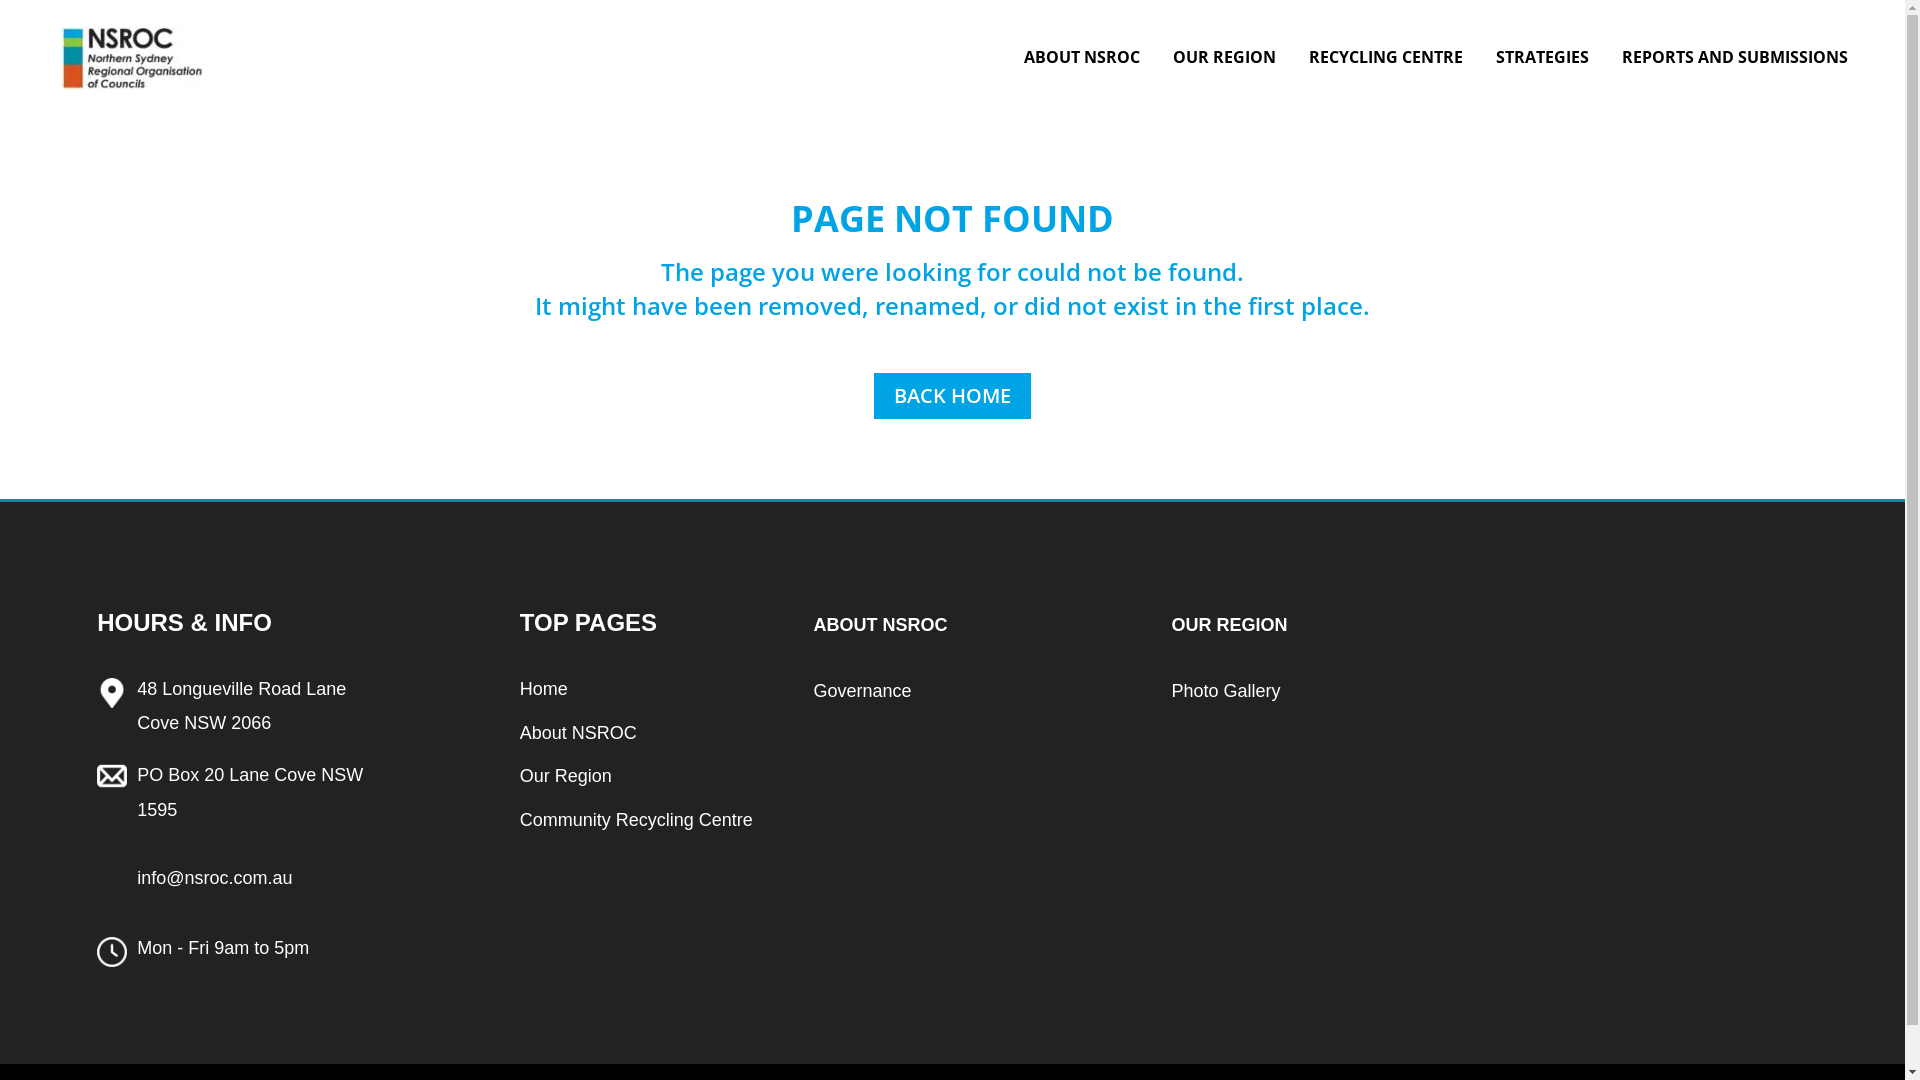 The image size is (1920, 1080). What do you see at coordinates (566, 776) in the screenshot?
I see `Our Region` at bounding box center [566, 776].